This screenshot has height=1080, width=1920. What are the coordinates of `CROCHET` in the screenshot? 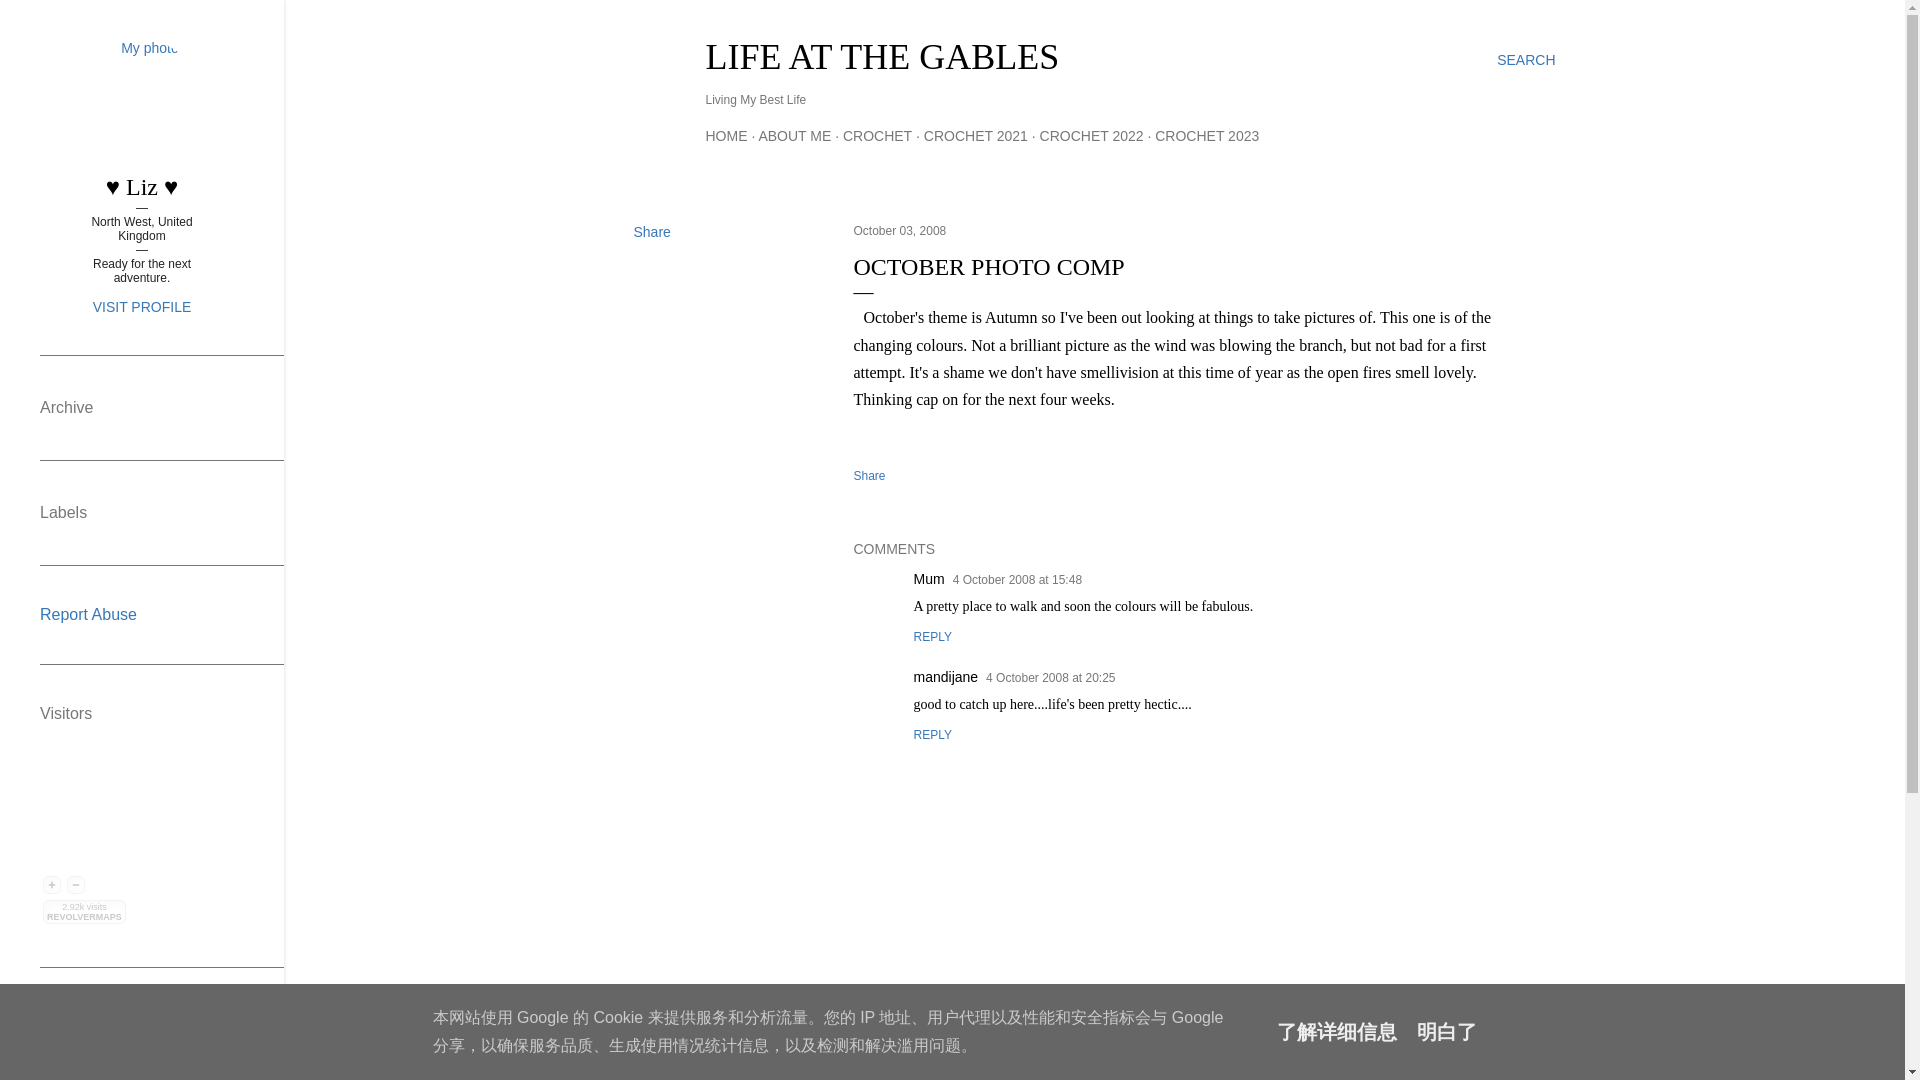 It's located at (877, 136).